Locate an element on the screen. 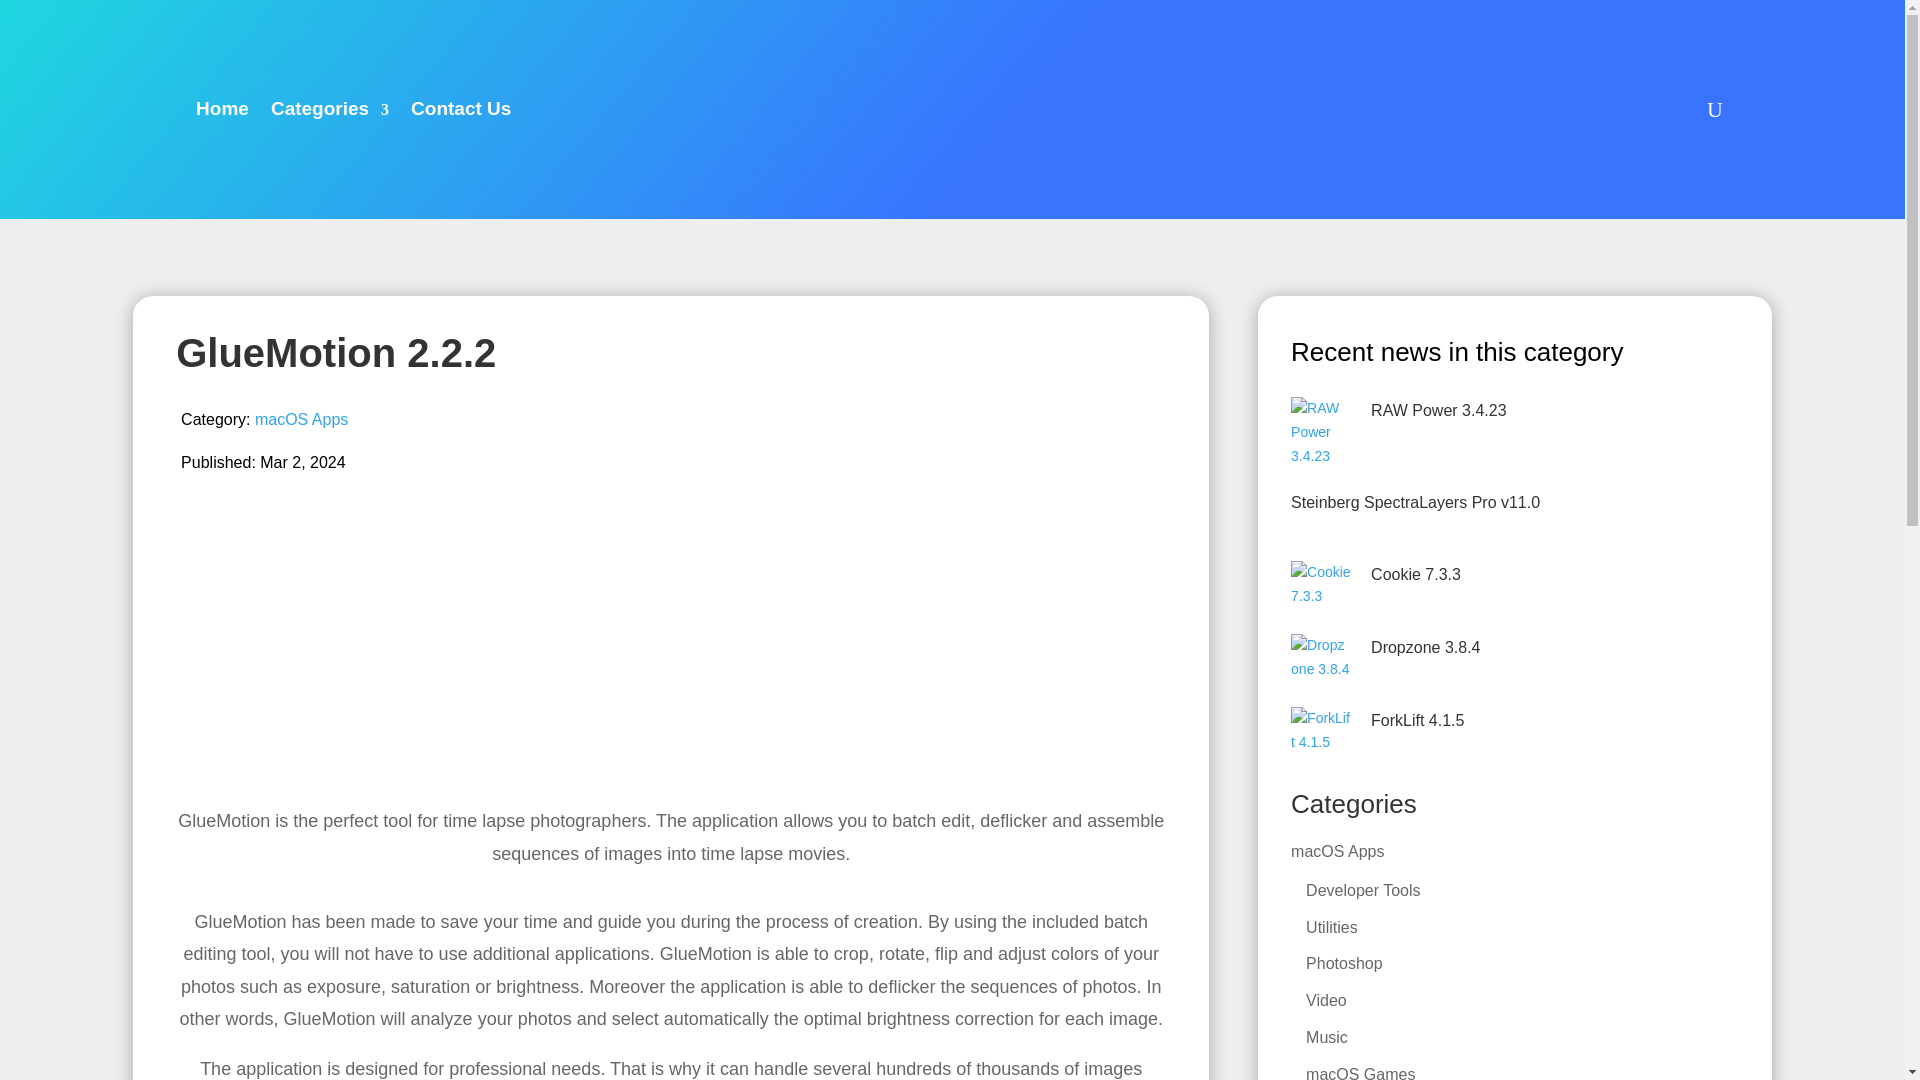 The image size is (1920, 1080). Steinberg SpectraLayers Pro v11.0 is located at coordinates (1414, 502).